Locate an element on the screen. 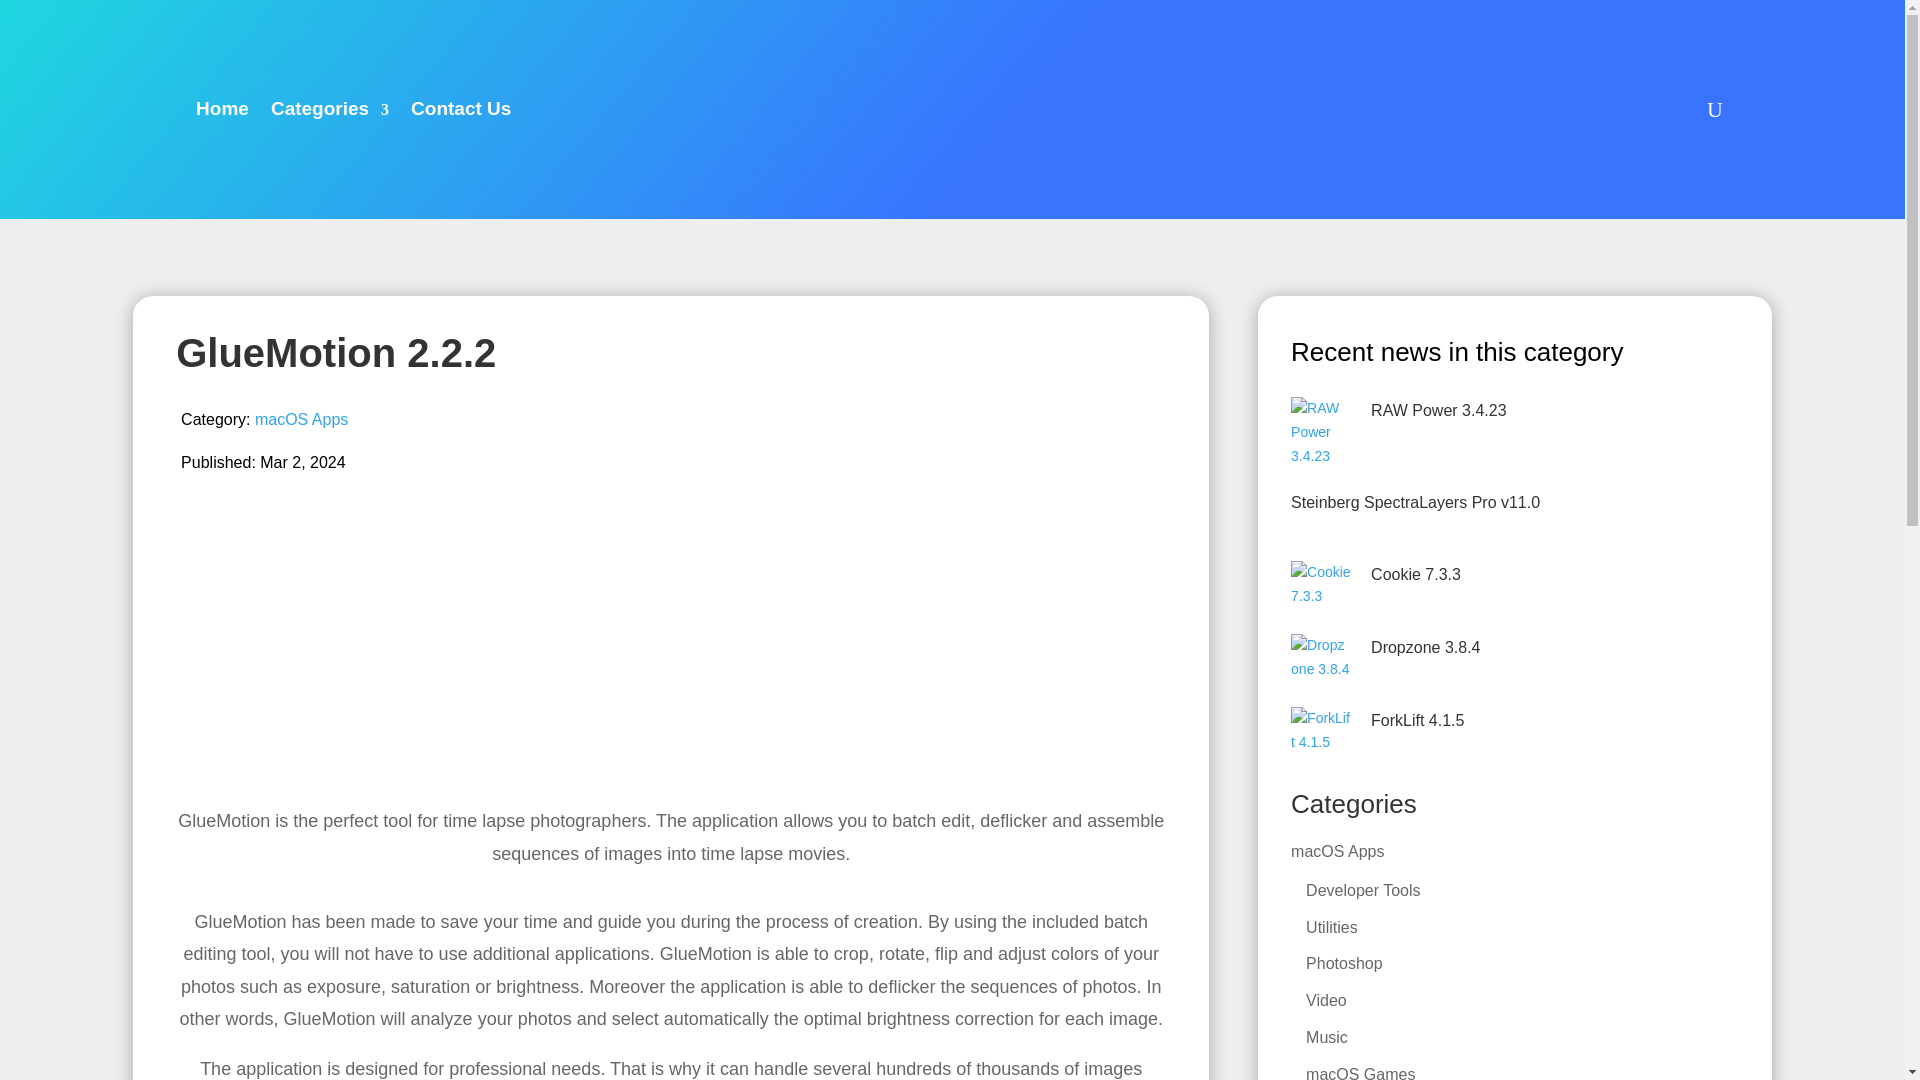 The image size is (1920, 1080). Steinberg SpectraLayers Pro v11.0 is located at coordinates (1414, 502).